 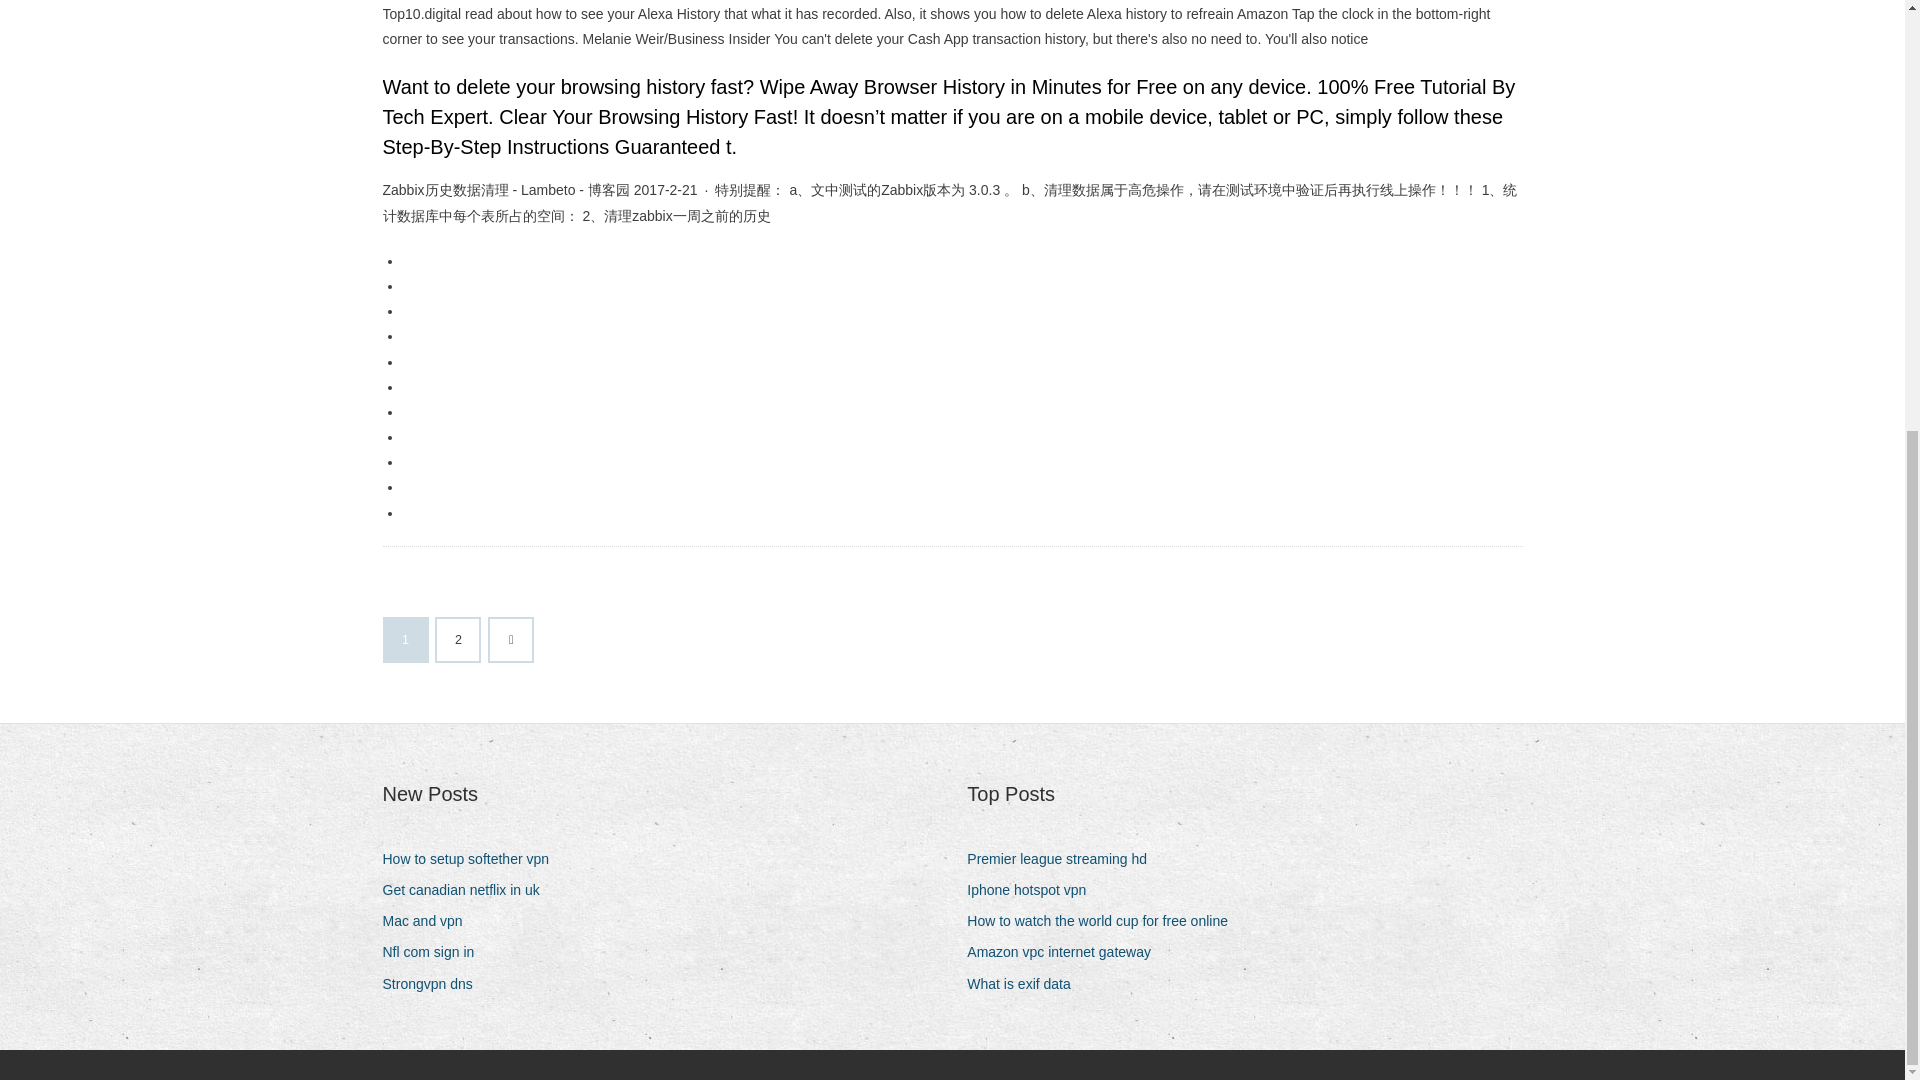 What do you see at coordinates (436, 952) in the screenshot?
I see `Nfl com sign in` at bounding box center [436, 952].